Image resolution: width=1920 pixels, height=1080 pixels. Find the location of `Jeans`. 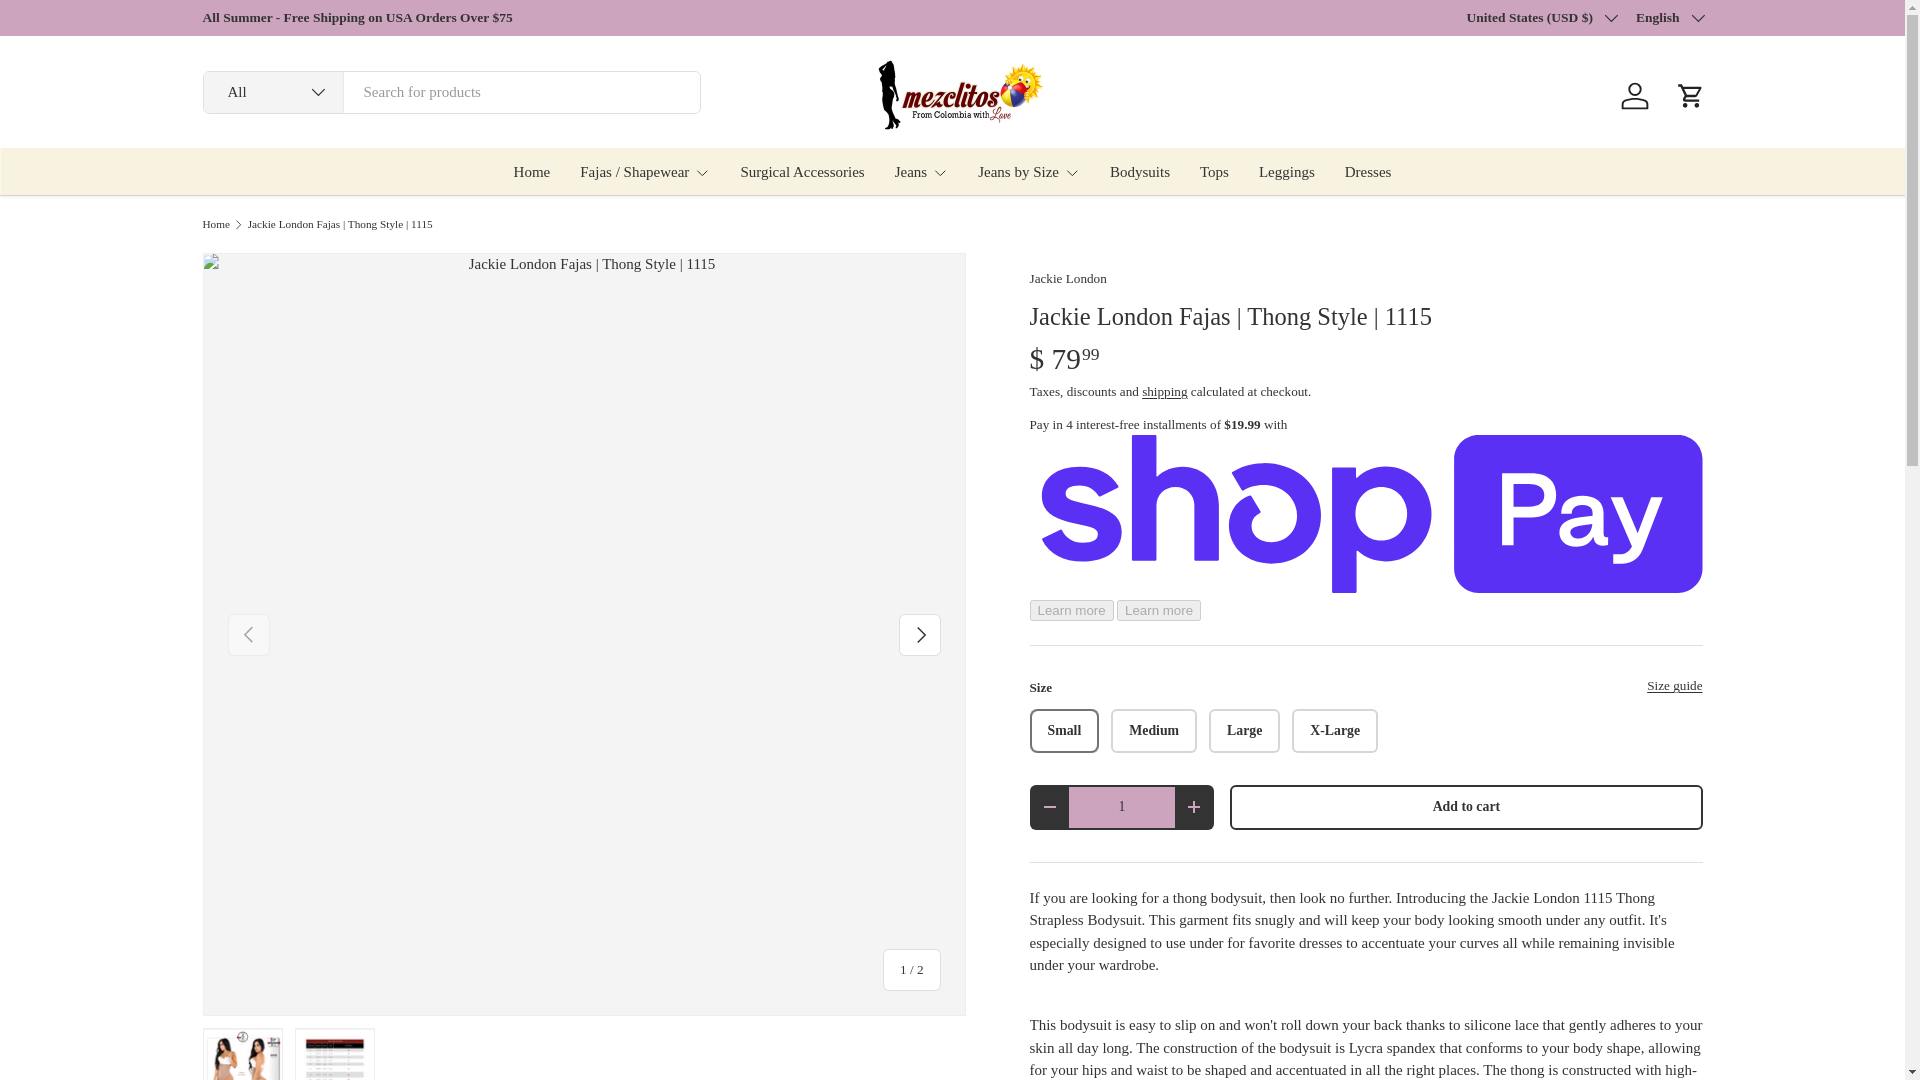

Jeans is located at coordinates (921, 171).